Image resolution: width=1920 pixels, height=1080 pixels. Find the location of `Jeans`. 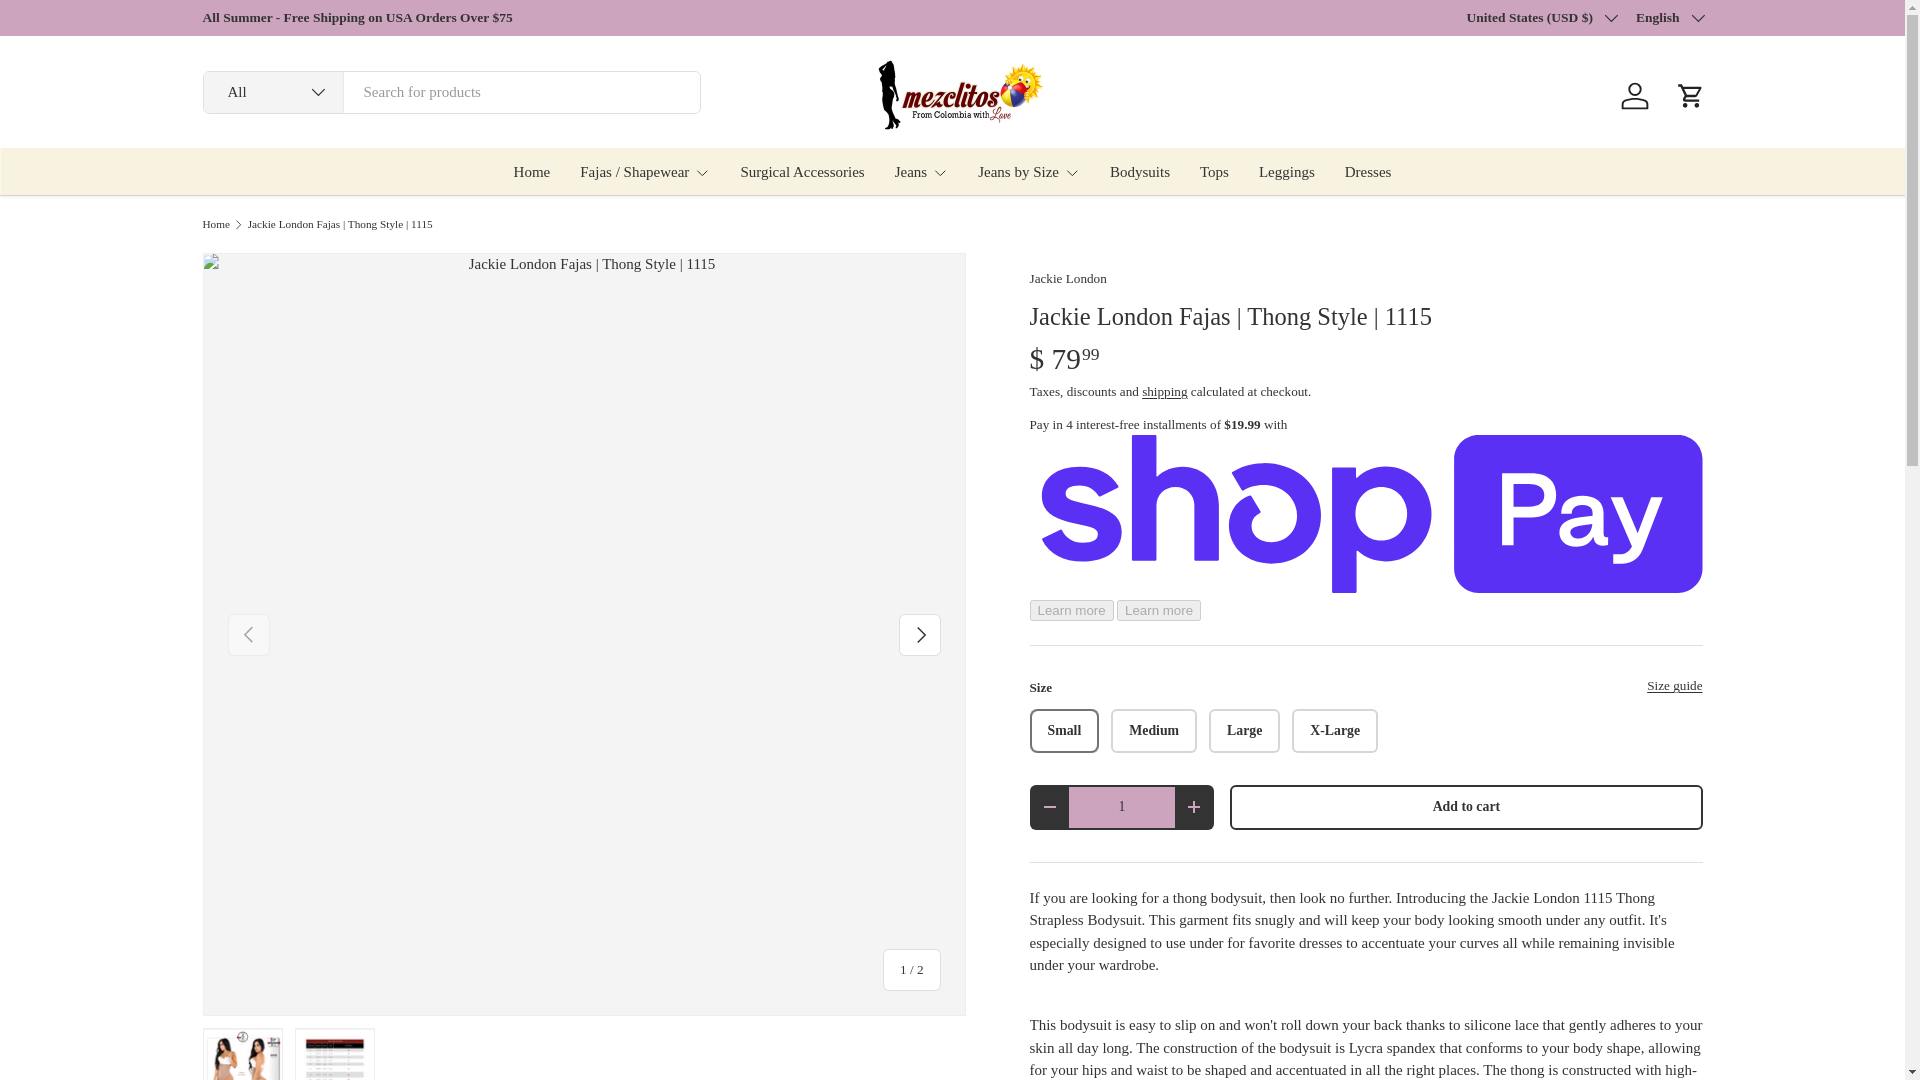

Jeans is located at coordinates (921, 171).